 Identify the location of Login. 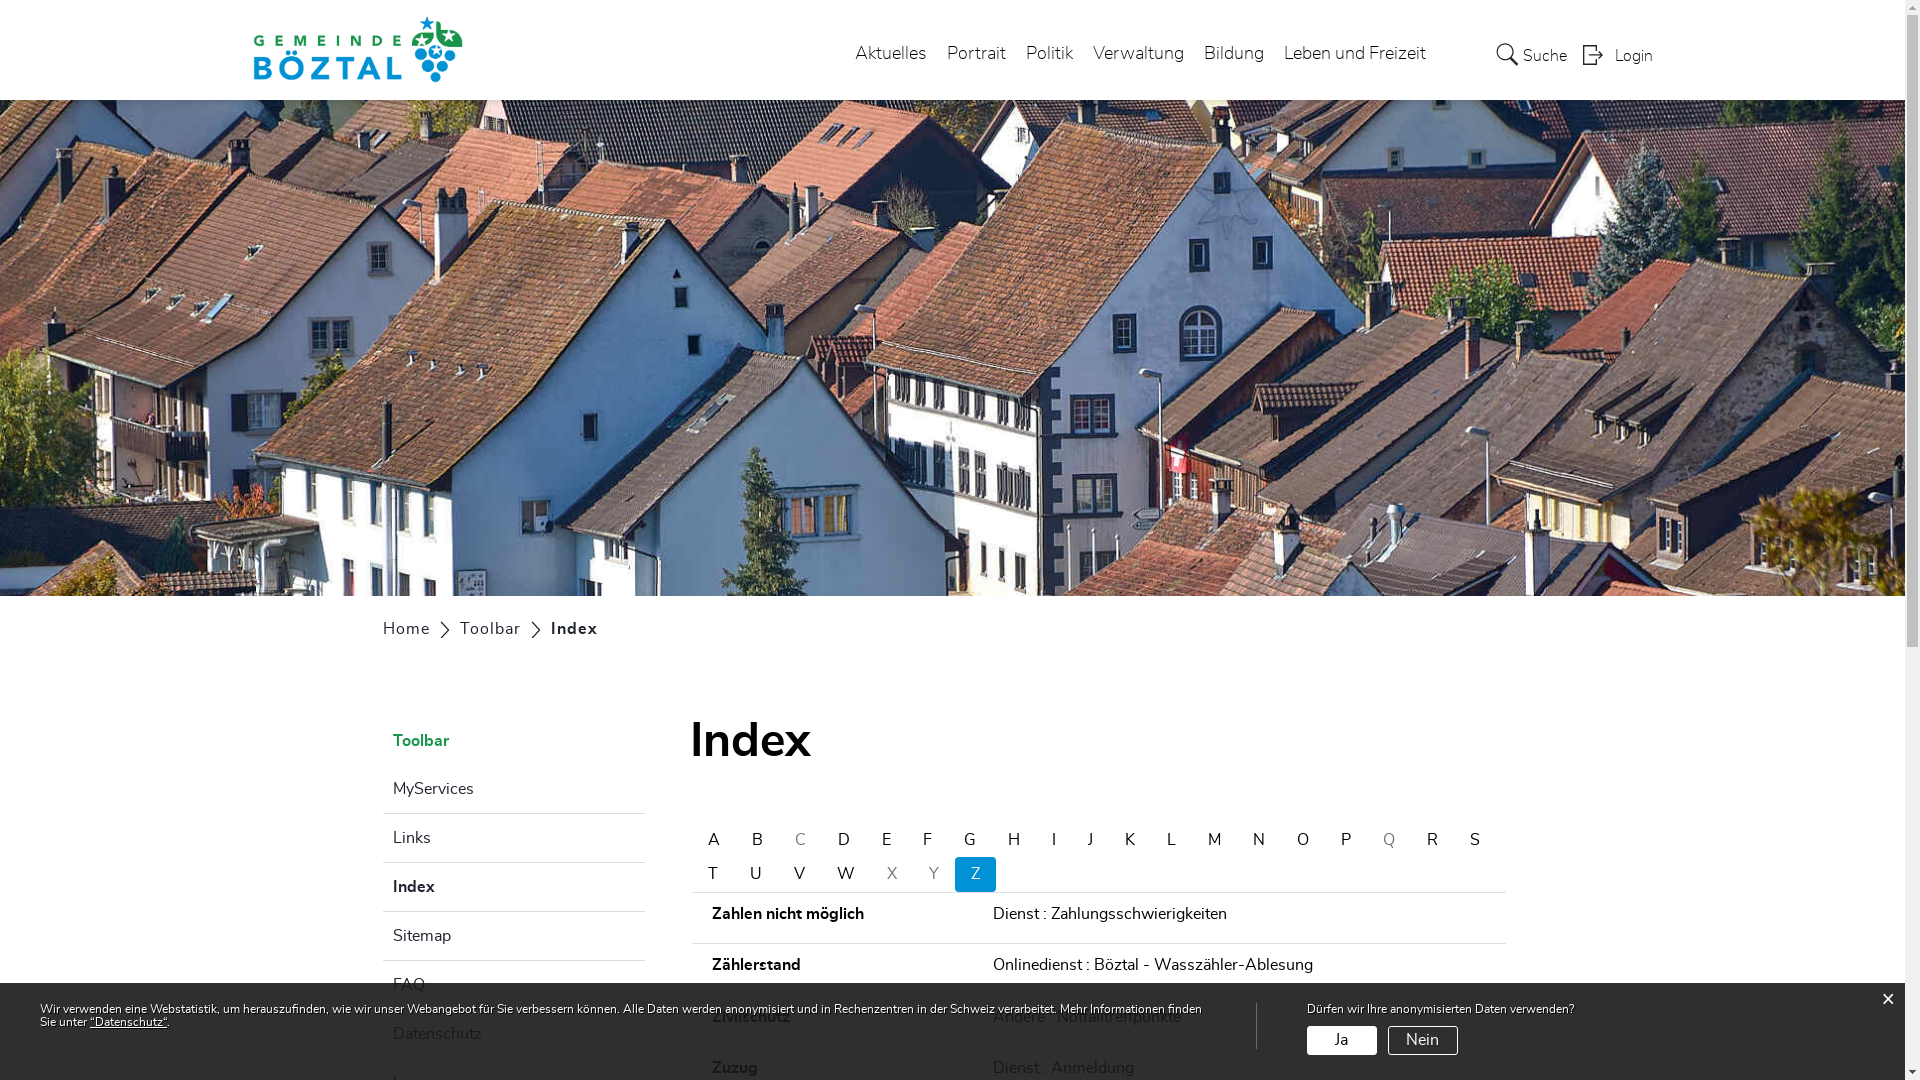
(1617, 54).